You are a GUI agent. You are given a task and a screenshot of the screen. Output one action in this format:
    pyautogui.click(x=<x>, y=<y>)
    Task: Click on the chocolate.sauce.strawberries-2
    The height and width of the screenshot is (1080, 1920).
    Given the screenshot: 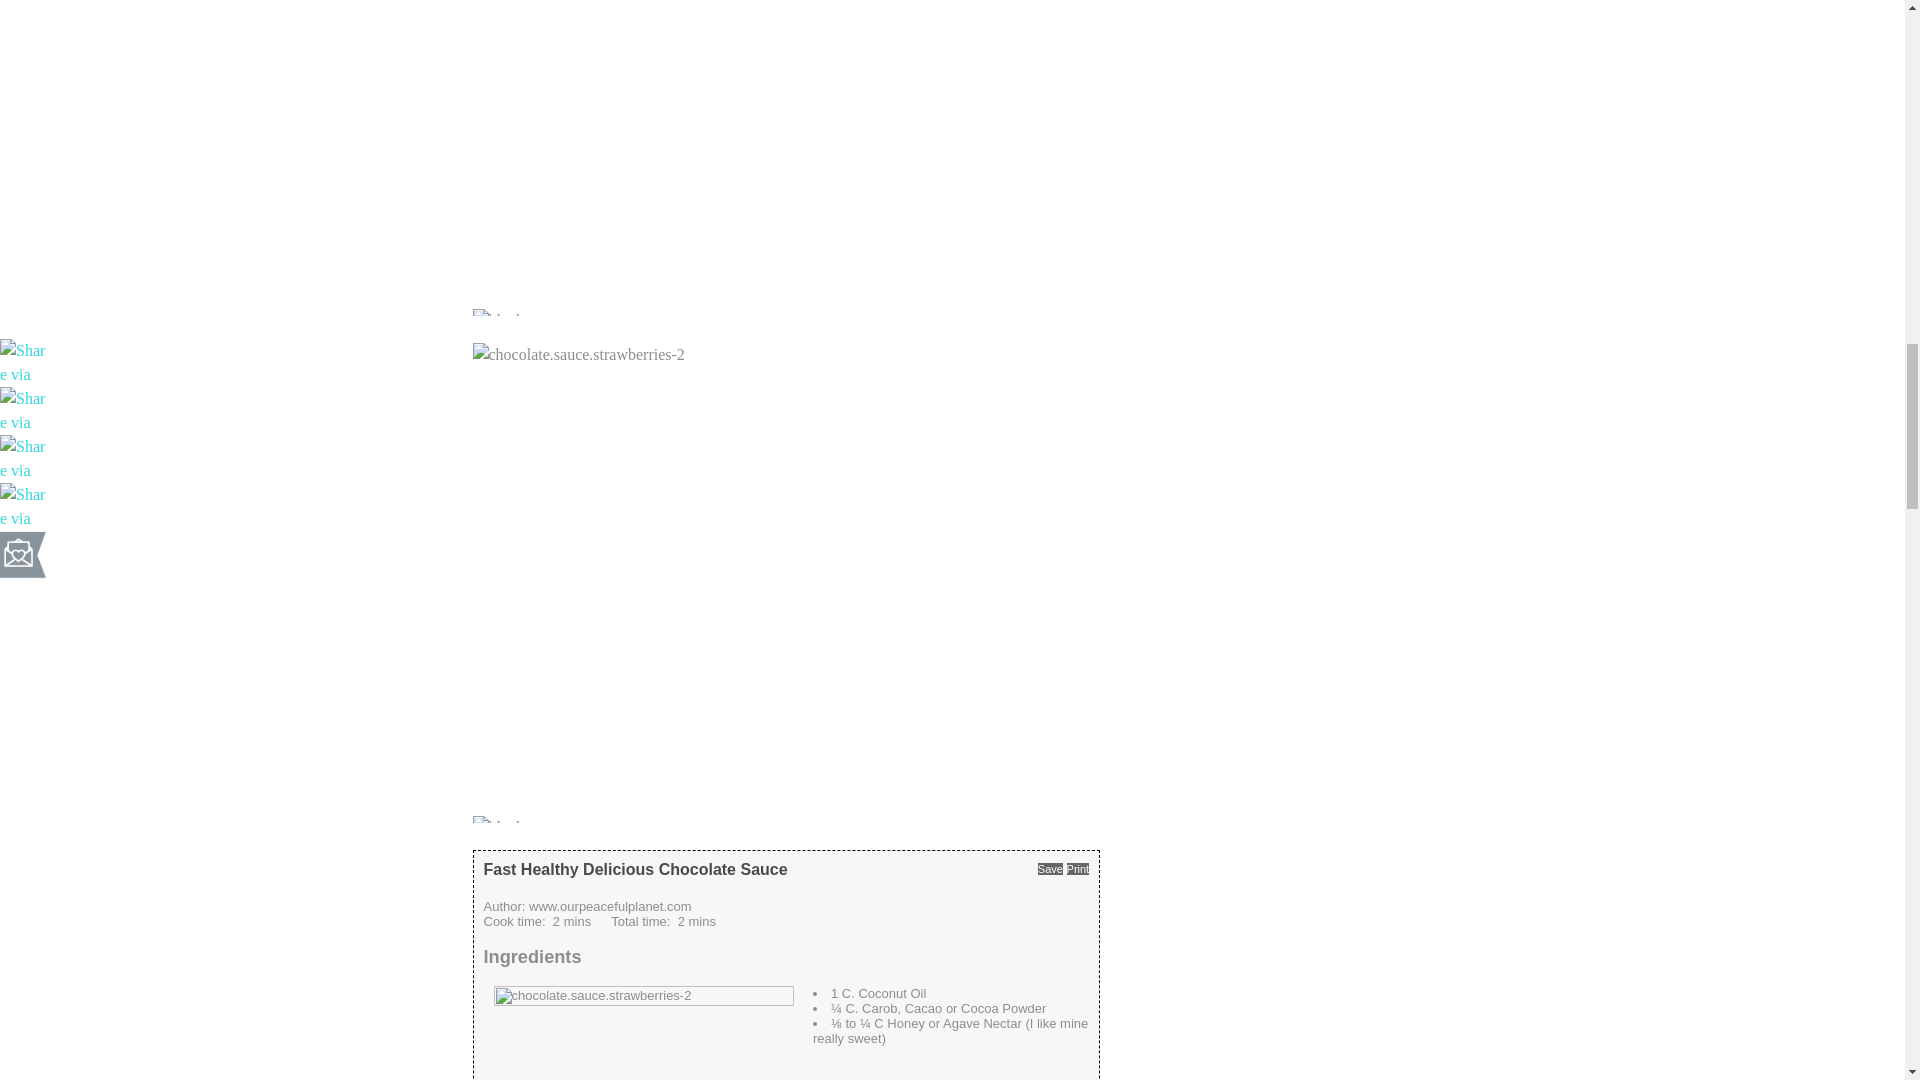 What is the action you would take?
    pyautogui.click(x=644, y=1033)
    